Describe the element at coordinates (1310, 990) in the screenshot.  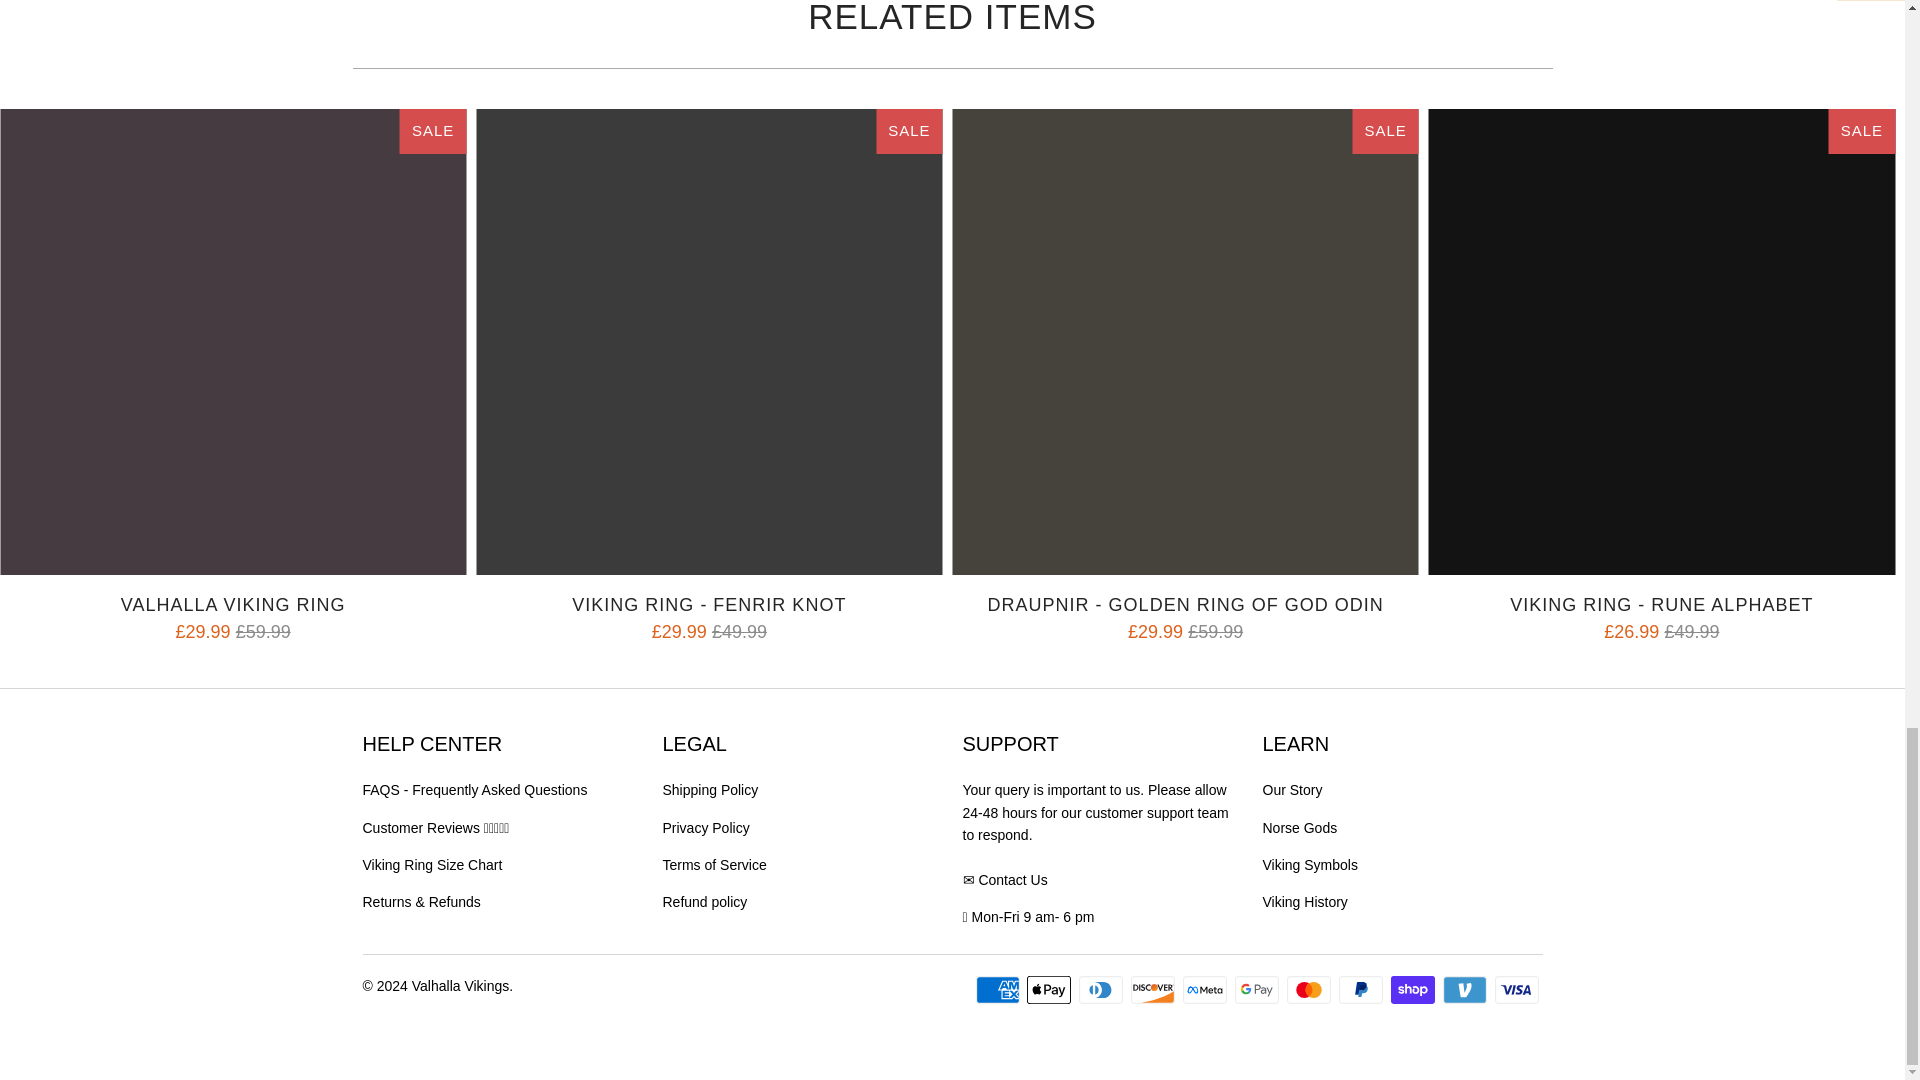
I see `Mastercard` at that location.